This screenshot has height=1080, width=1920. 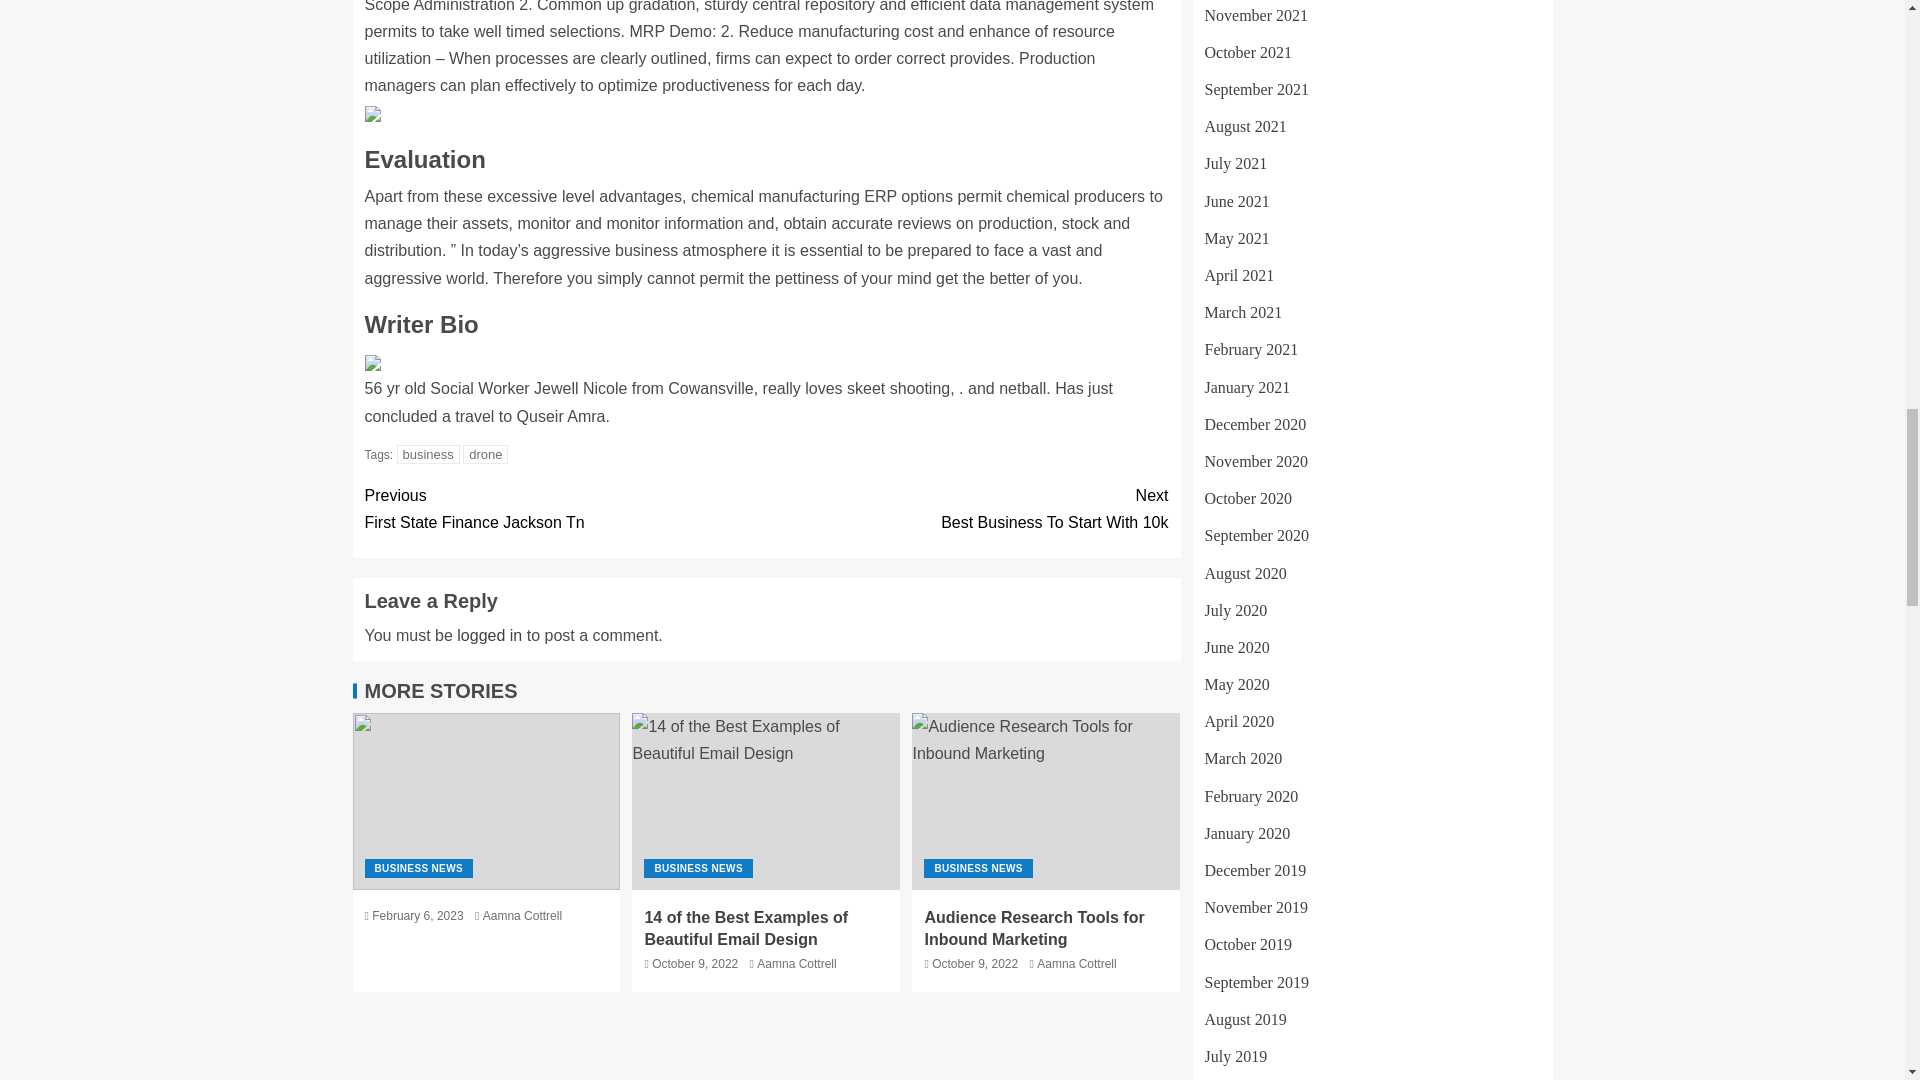 I want to click on logged in, so click(x=966, y=508).